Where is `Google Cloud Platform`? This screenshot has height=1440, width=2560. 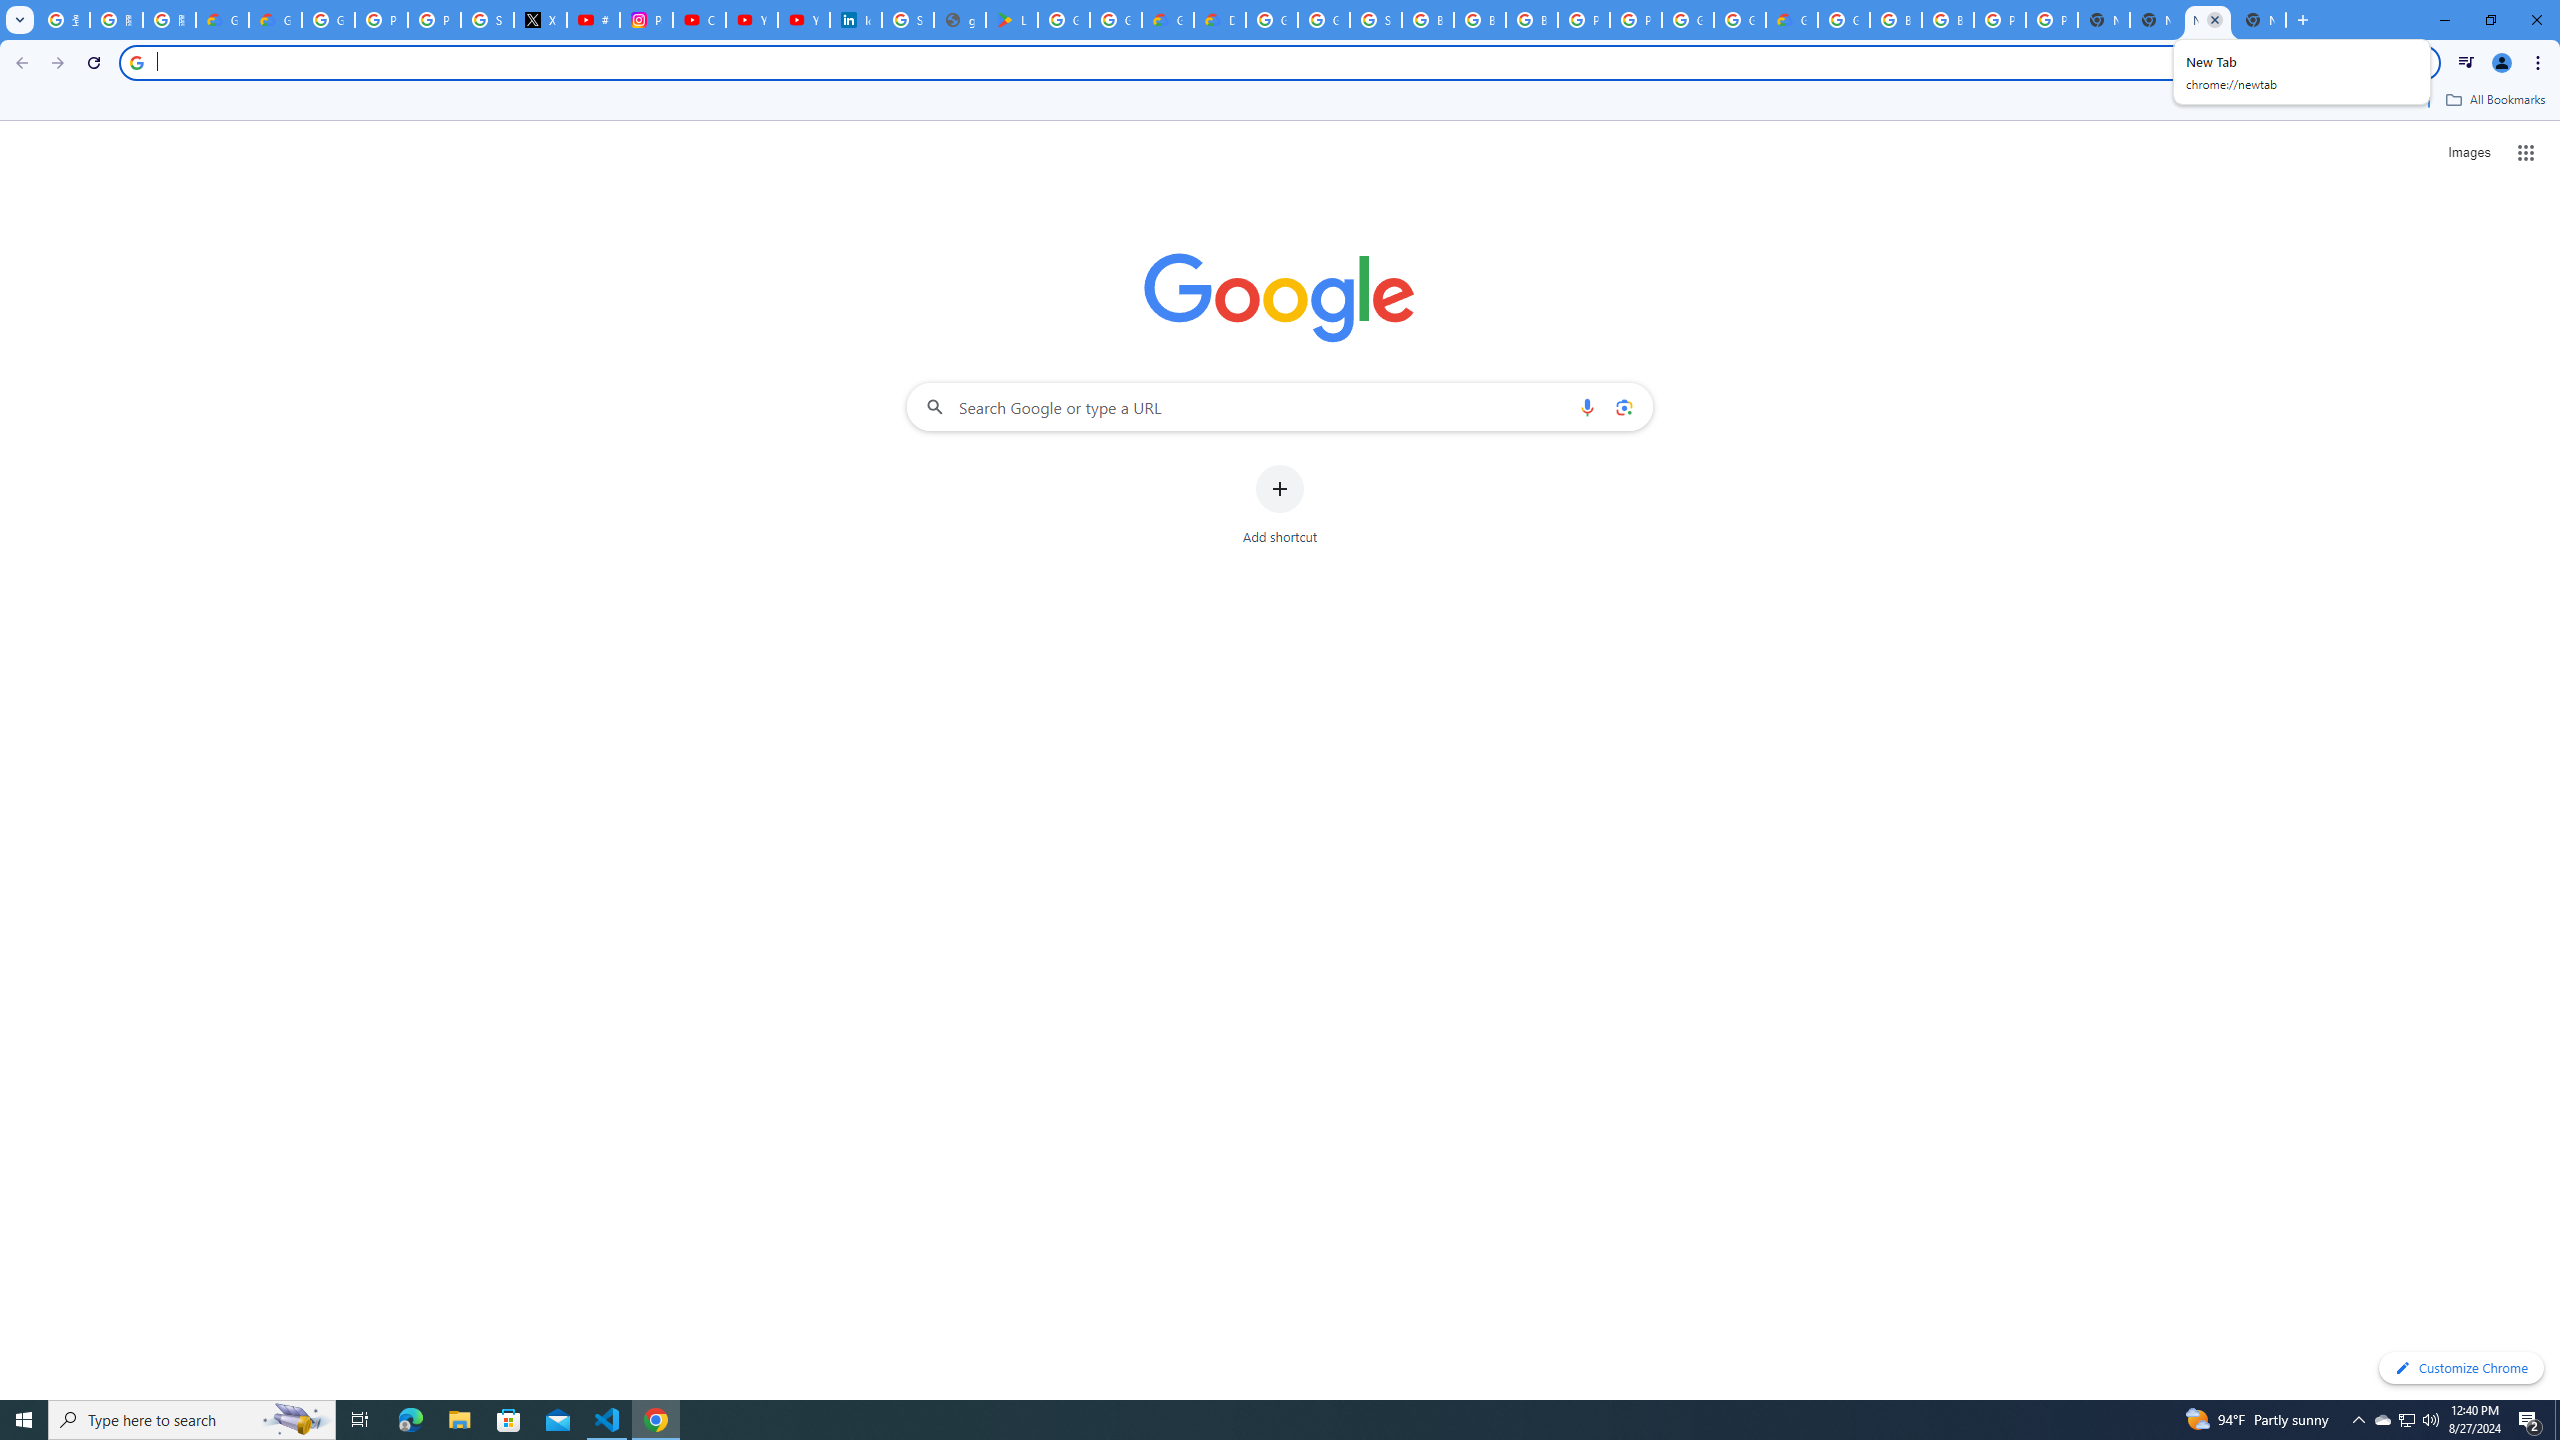
Google Cloud Platform is located at coordinates (1844, 20).